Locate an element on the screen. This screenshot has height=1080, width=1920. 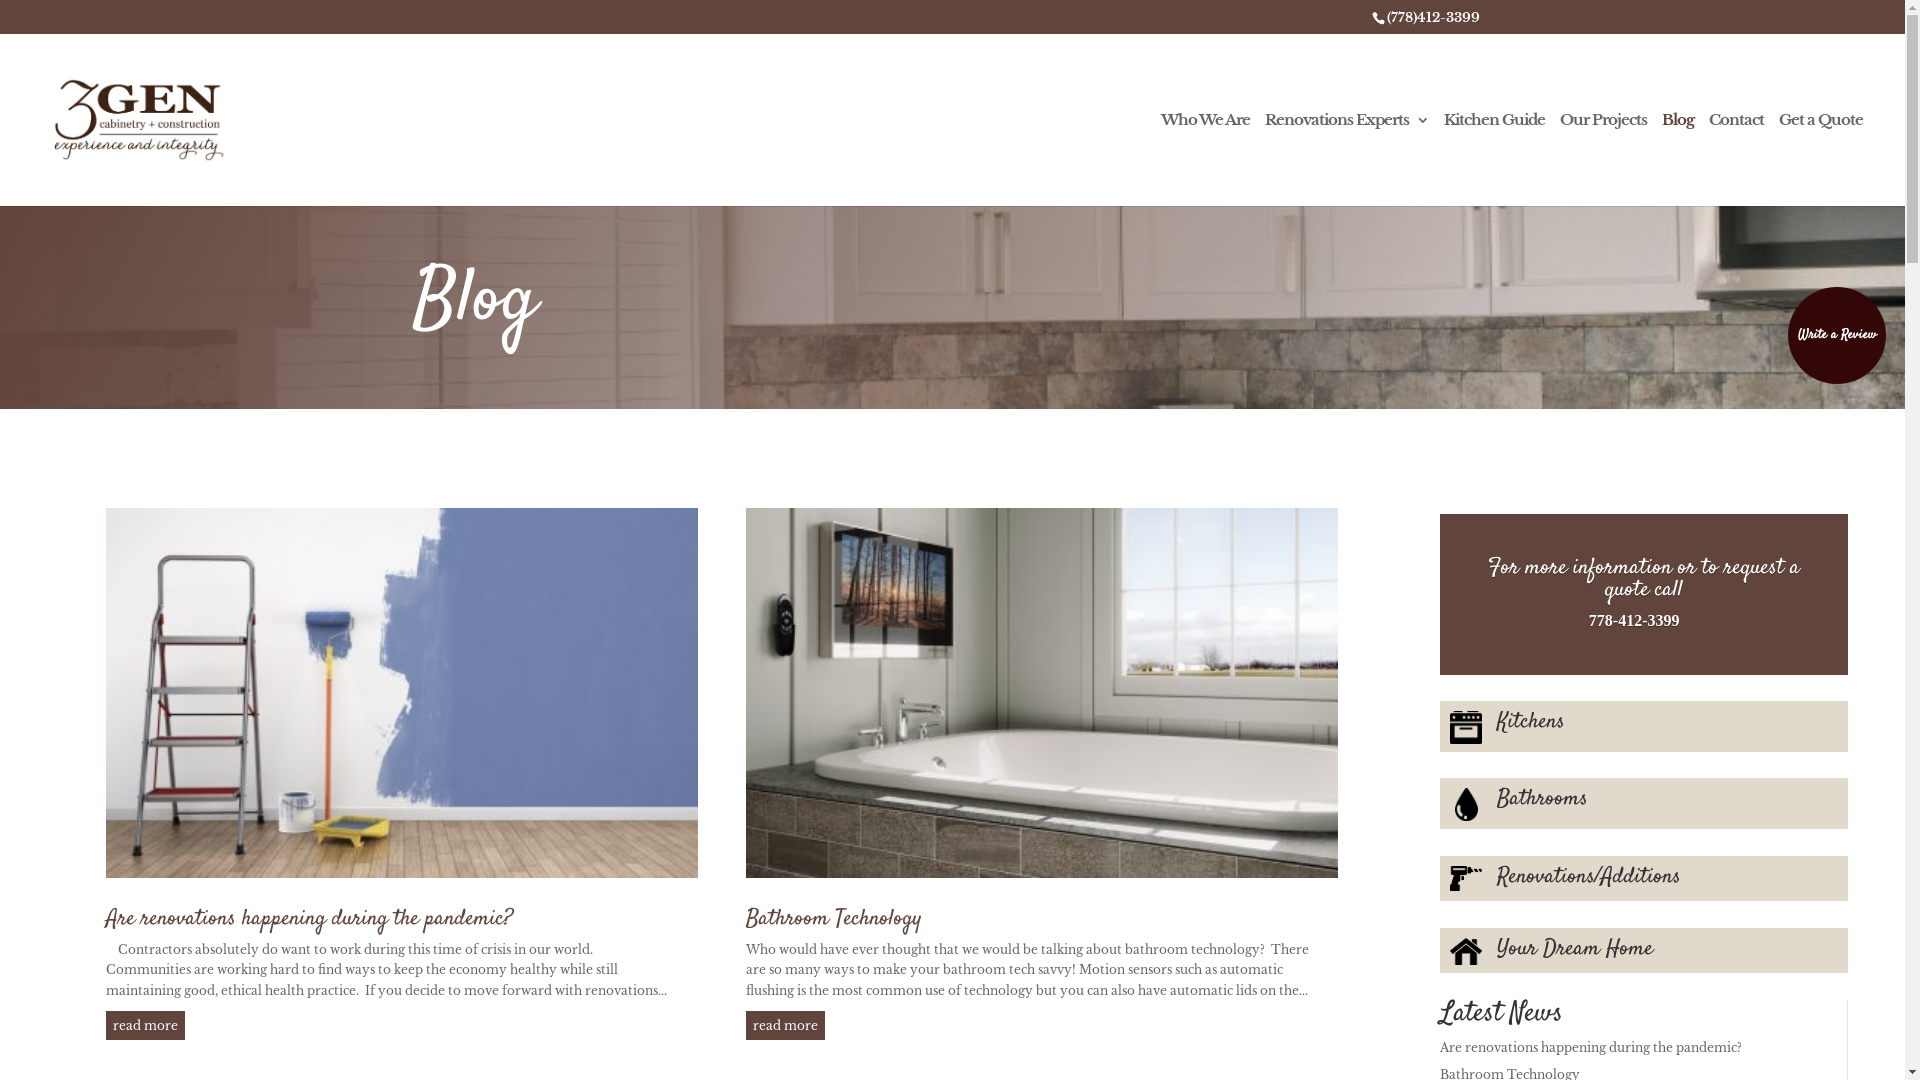
Write a Review is located at coordinates (1837, 336).